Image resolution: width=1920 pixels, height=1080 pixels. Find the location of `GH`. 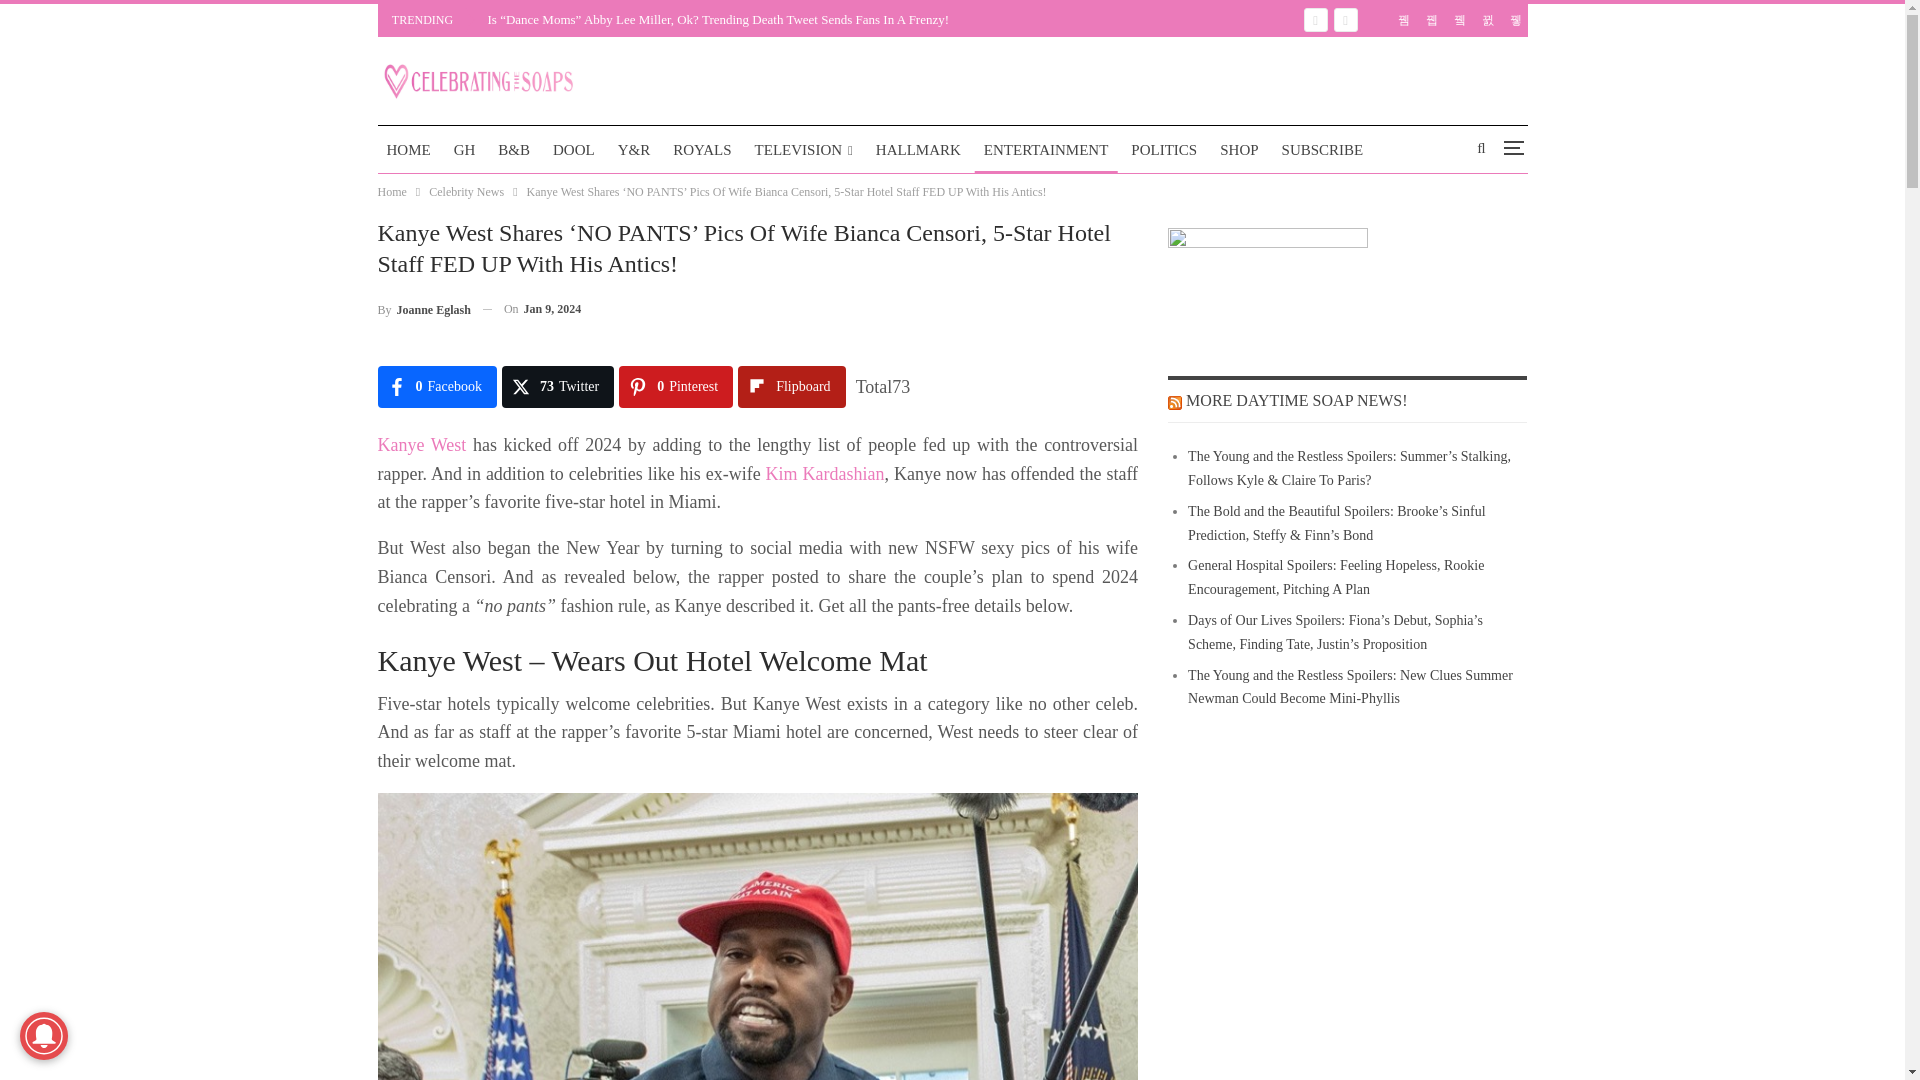

GH is located at coordinates (465, 150).